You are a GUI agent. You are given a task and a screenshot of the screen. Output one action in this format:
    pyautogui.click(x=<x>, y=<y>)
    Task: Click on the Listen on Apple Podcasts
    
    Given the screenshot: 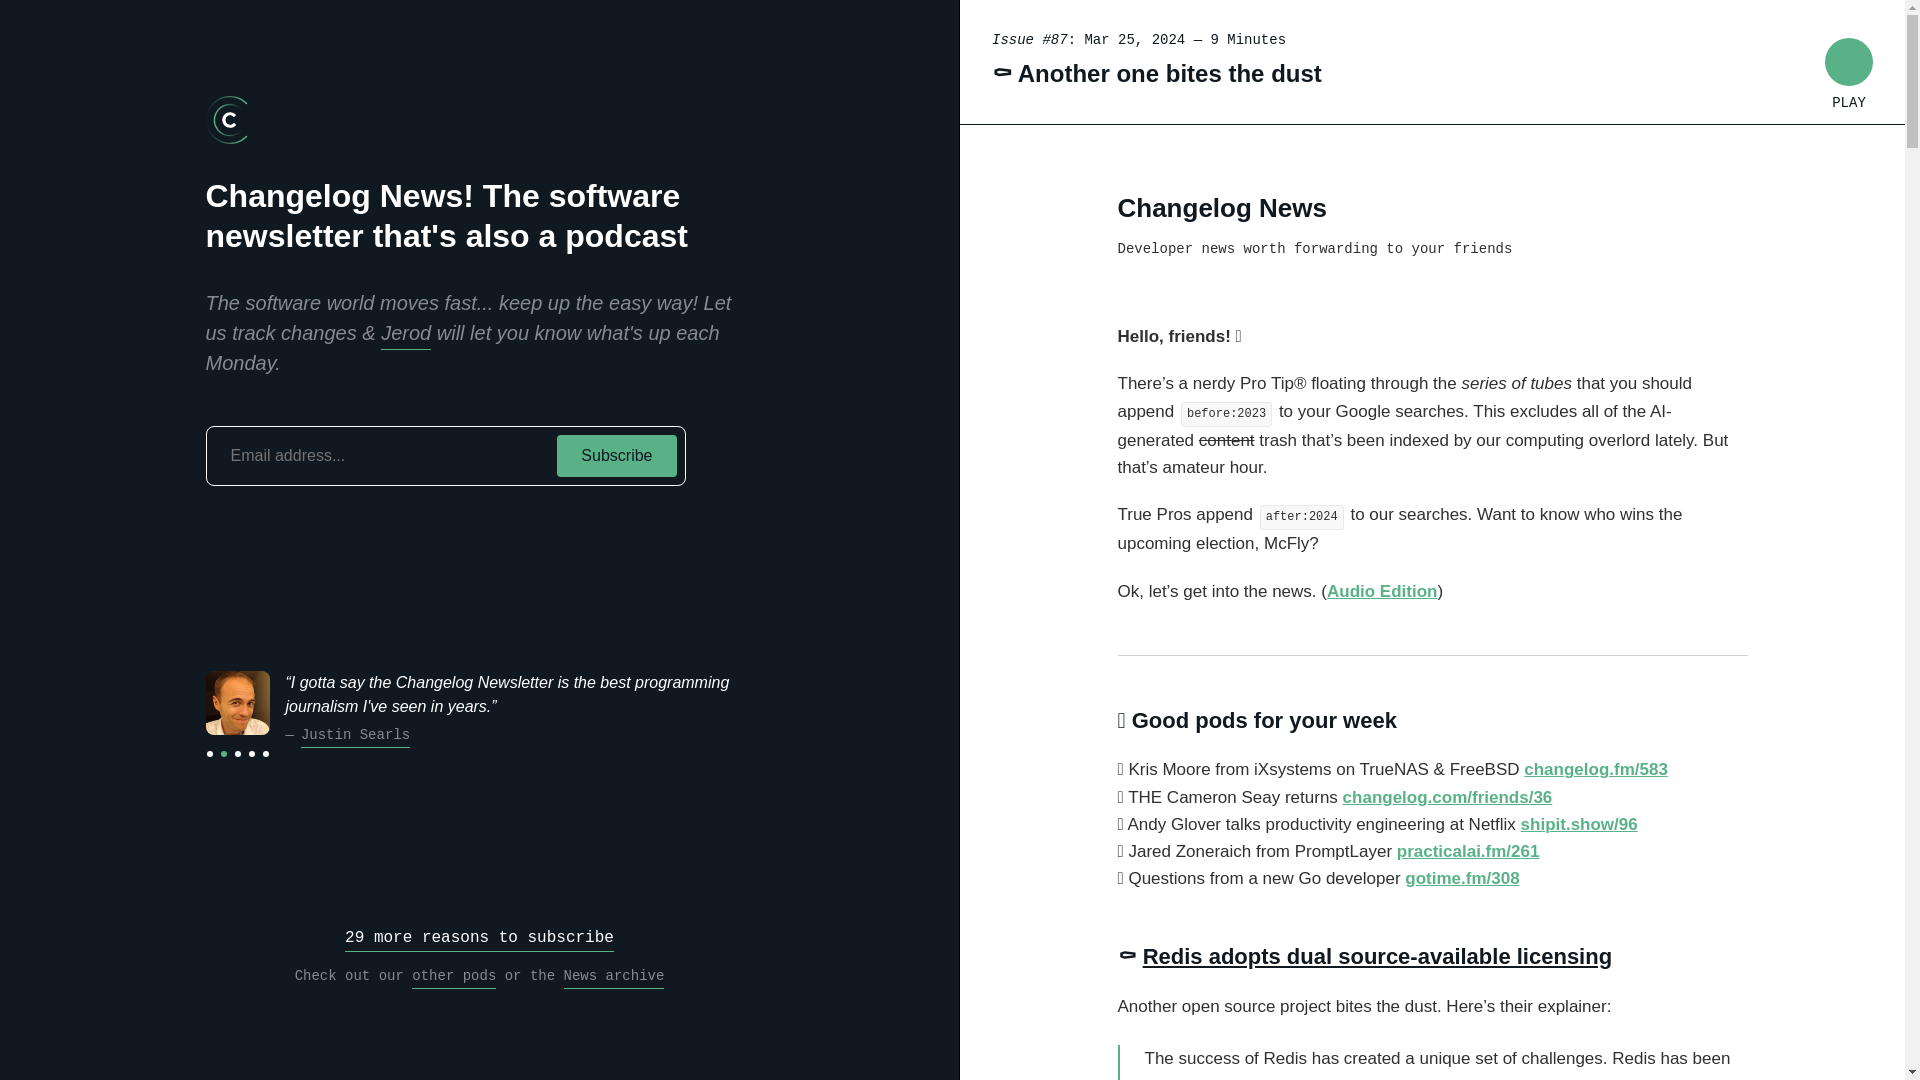 What is the action you would take?
    pyautogui.click(x=260, y=530)
    